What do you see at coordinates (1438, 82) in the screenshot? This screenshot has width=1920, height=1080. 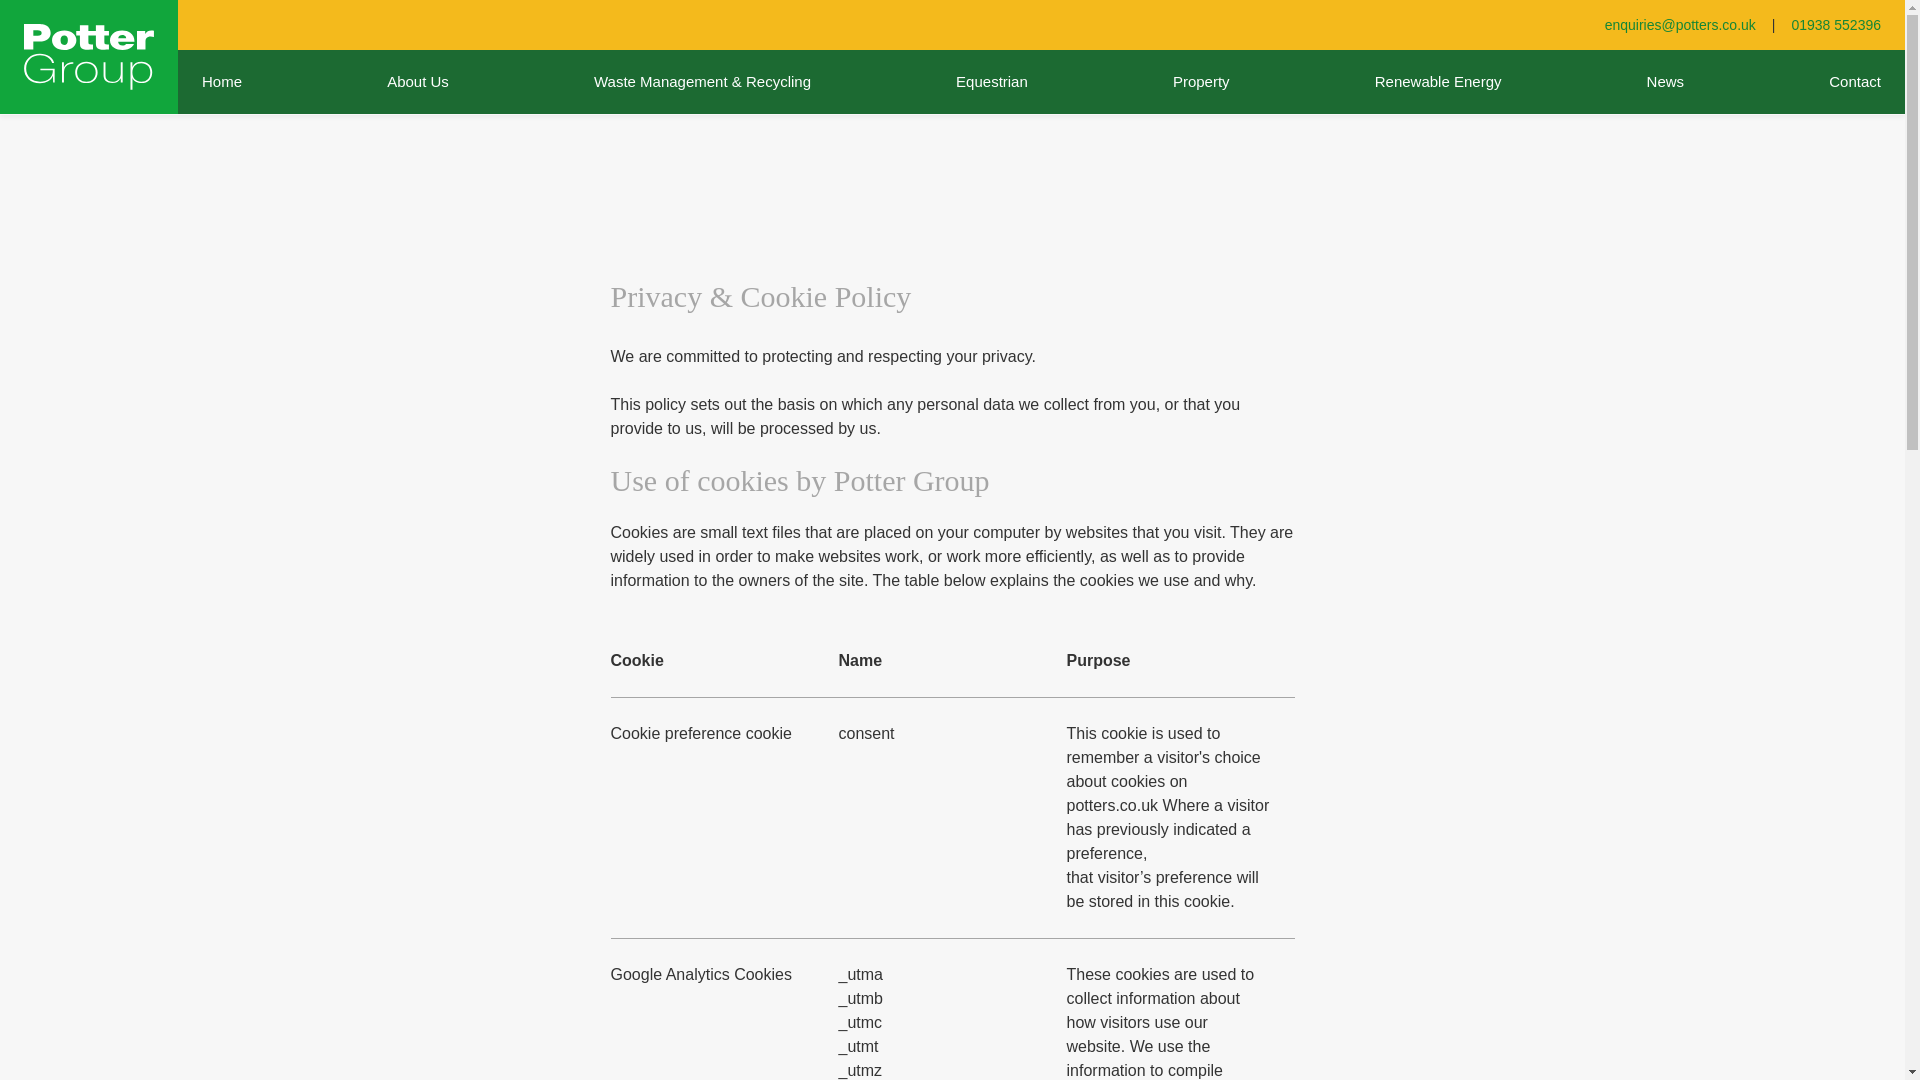 I see `Renewable Energy` at bounding box center [1438, 82].